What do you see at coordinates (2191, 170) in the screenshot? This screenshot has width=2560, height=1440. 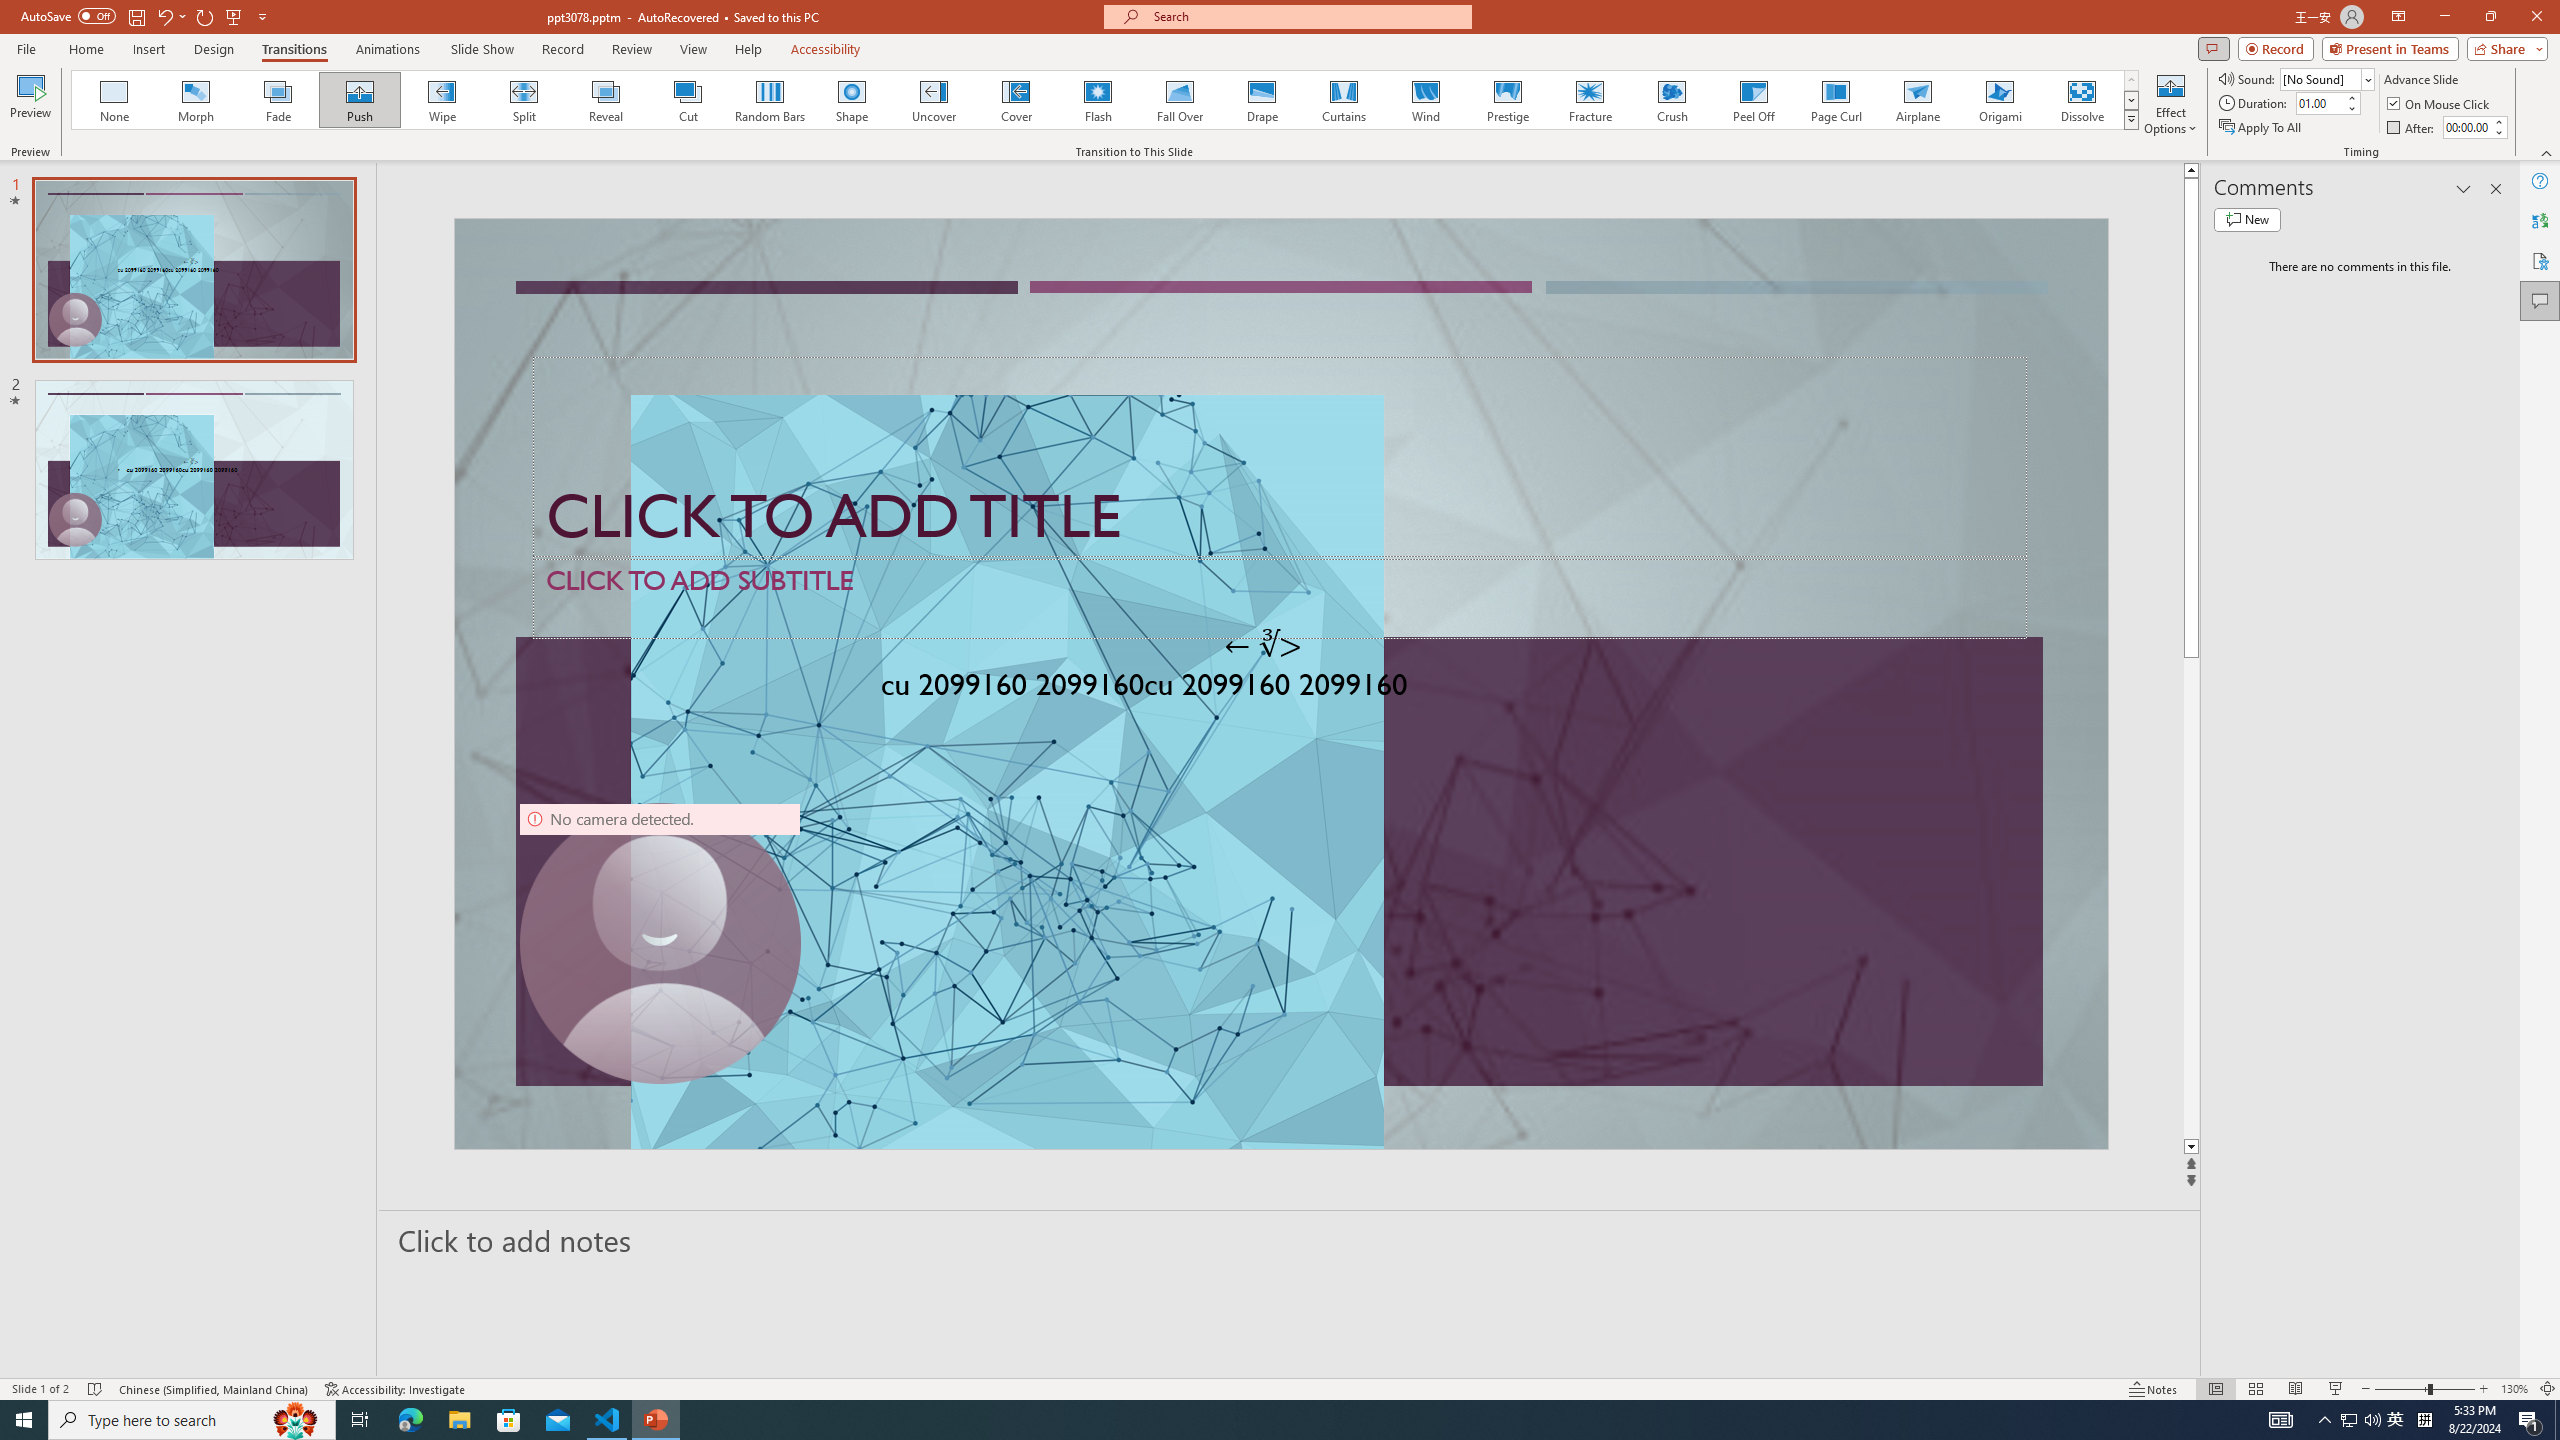 I see `Line up` at bounding box center [2191, 170].